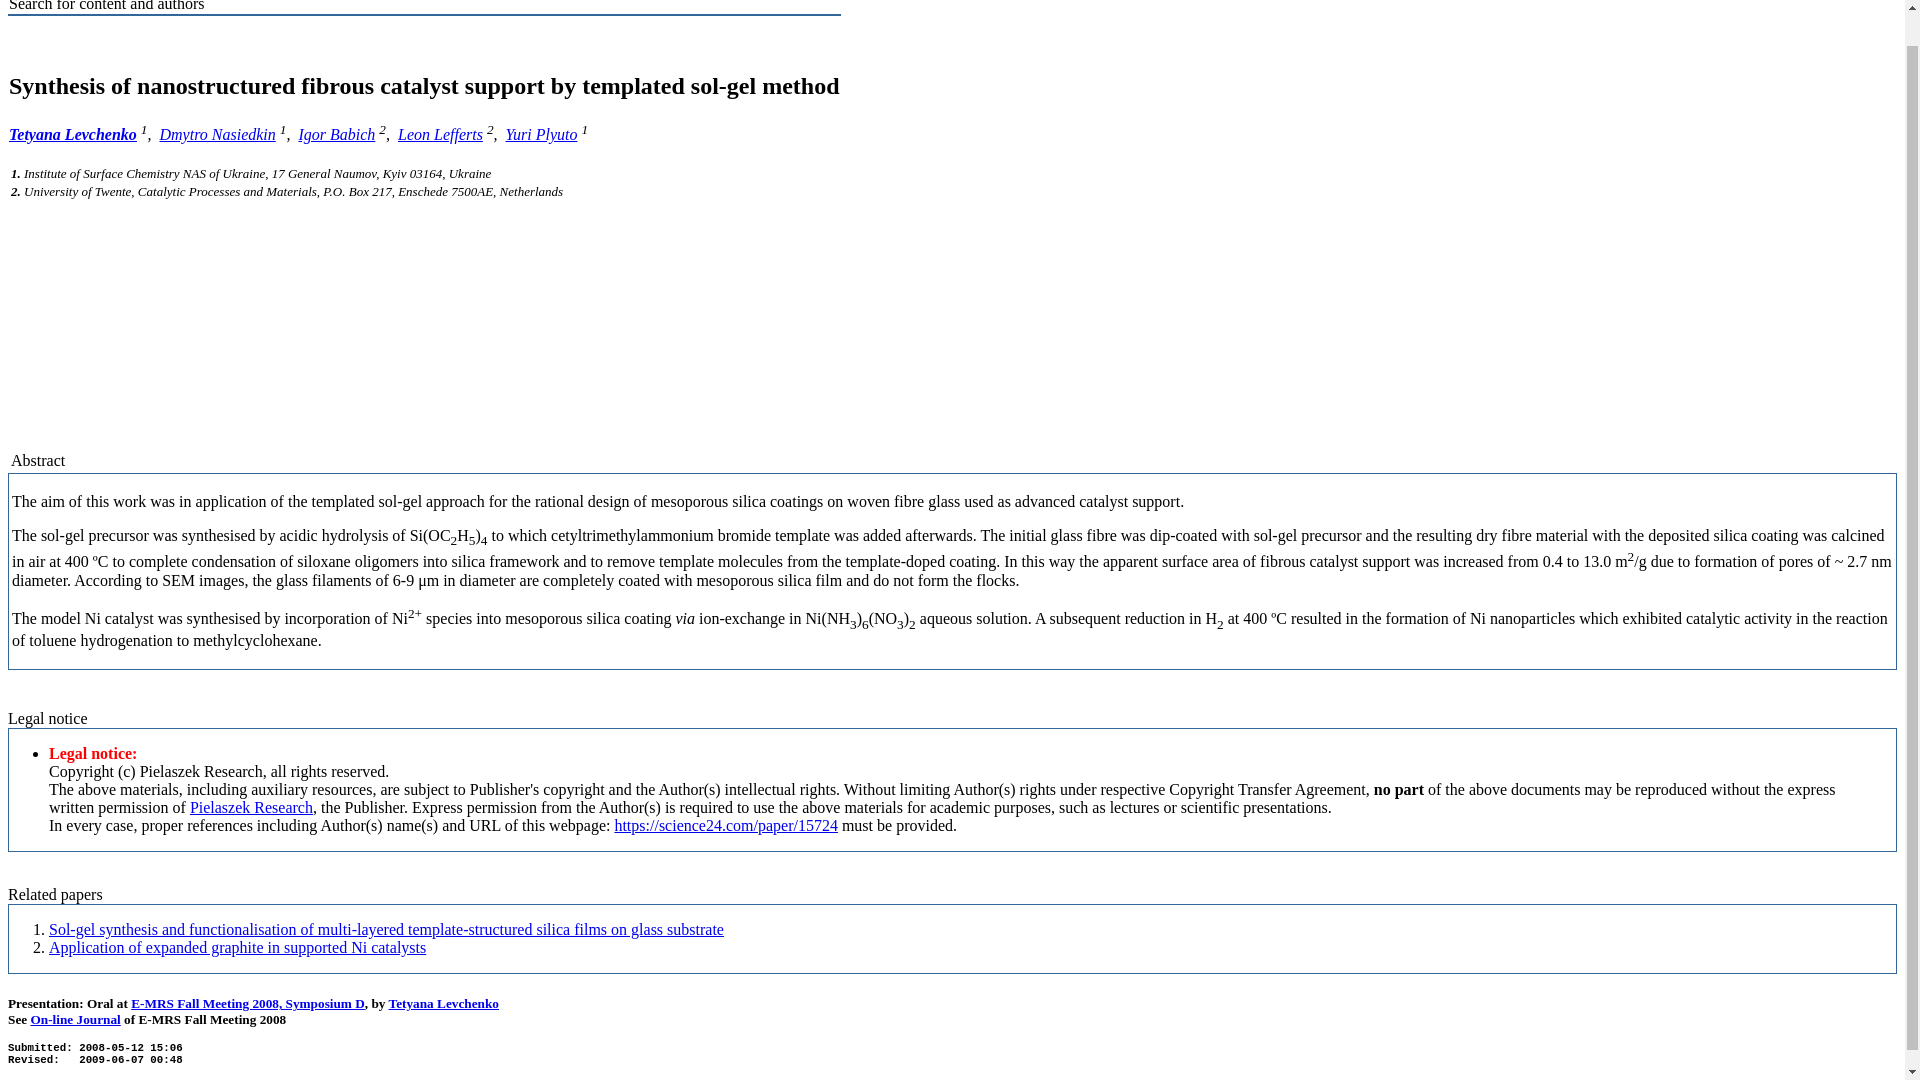 Image resolution: width=1920 pixels, height=1080 pixels. Describe the element at coordinates (238, 946) in the screenshot. I see `Nasiedkin, 2008-05-12` at that location.